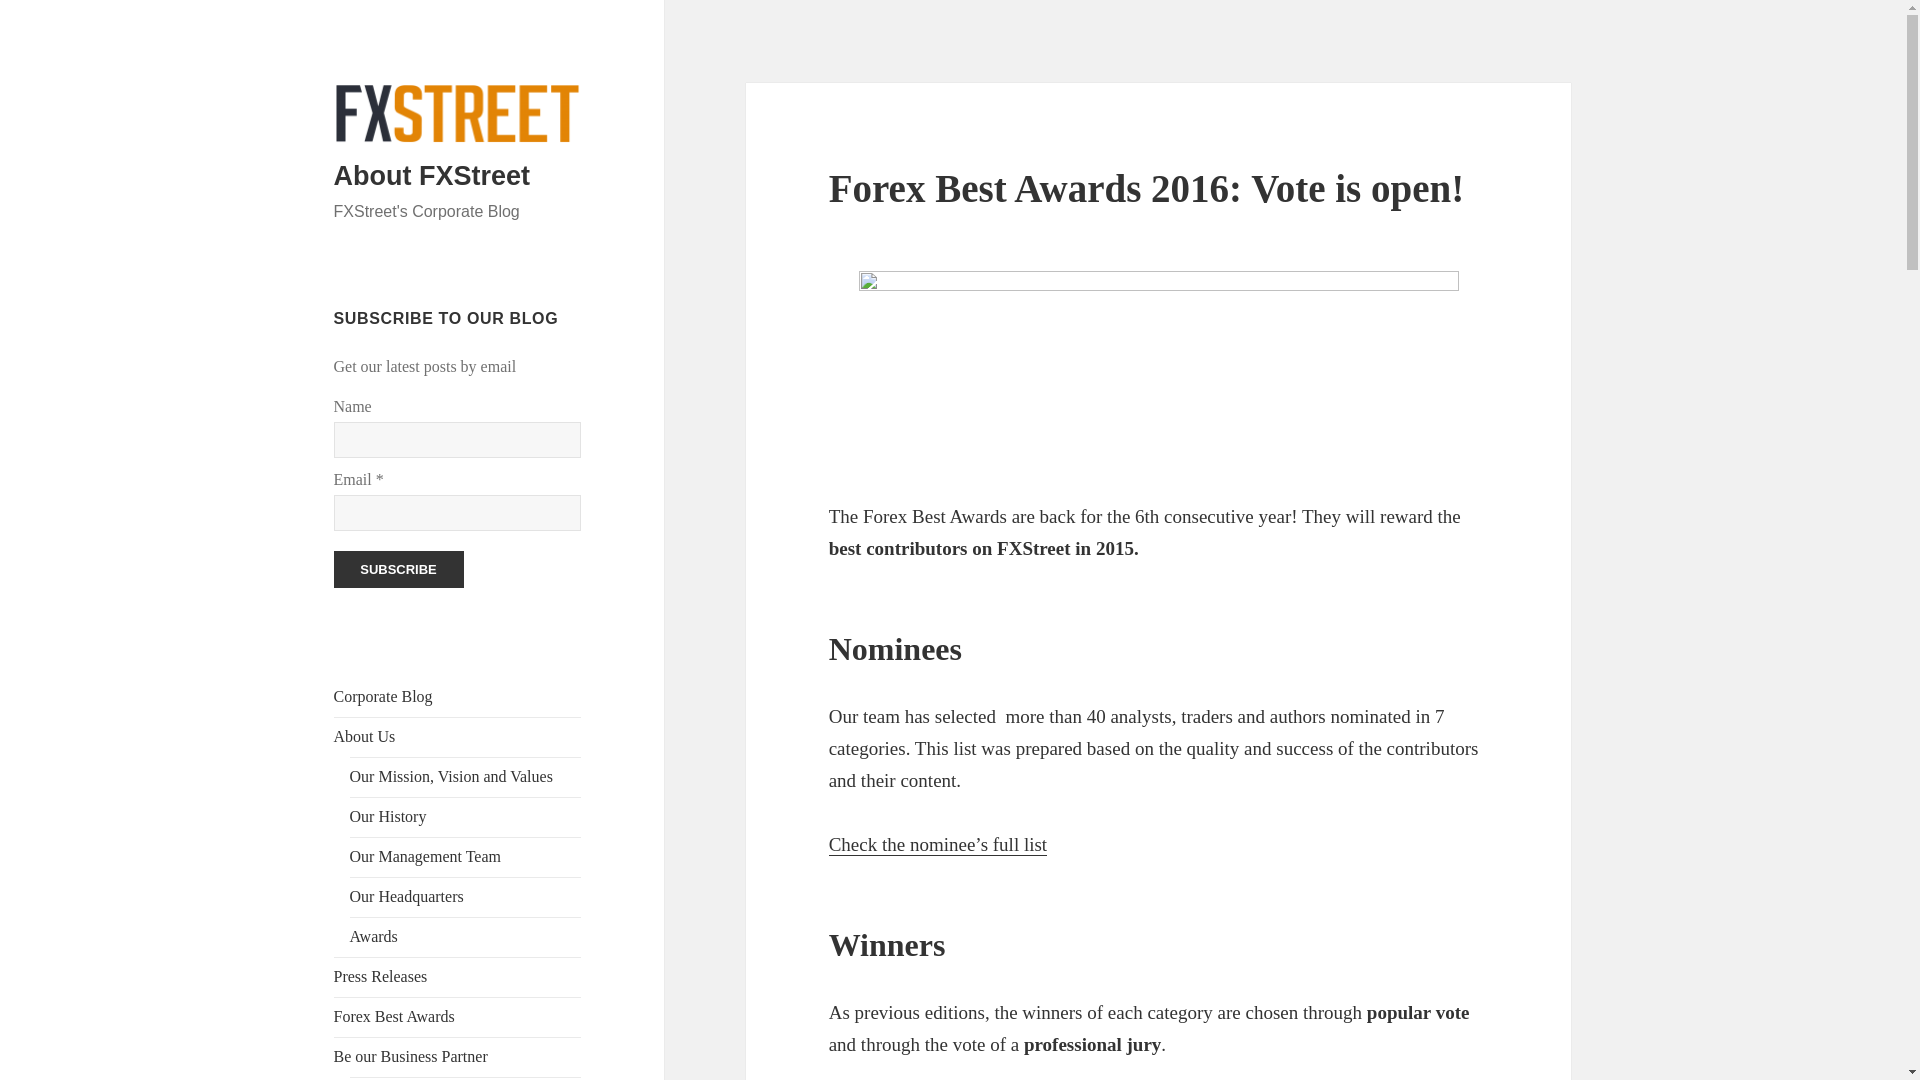 This screenshot has height=1080, width=1920. I want to click on About FXStreet, so click(432, 176).